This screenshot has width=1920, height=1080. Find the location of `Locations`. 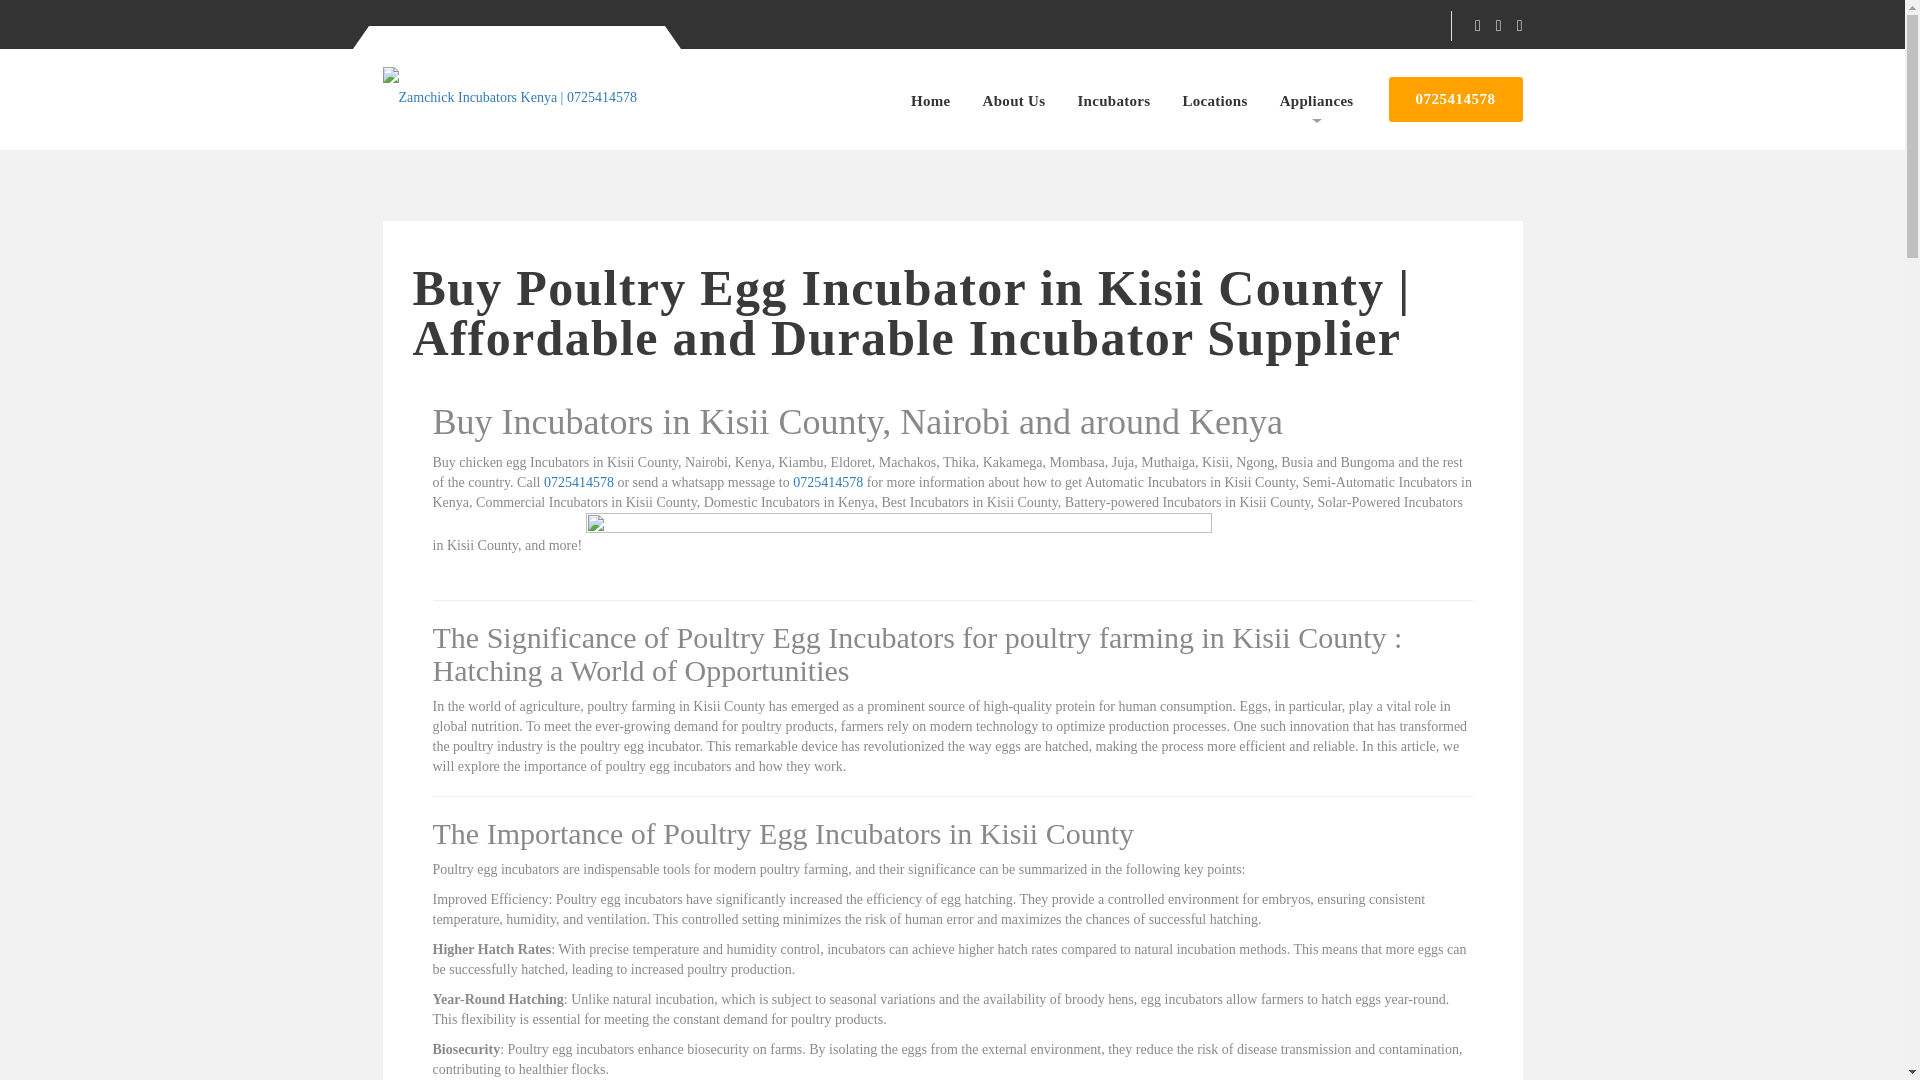

Locations is located at coordinates (1214, 101).